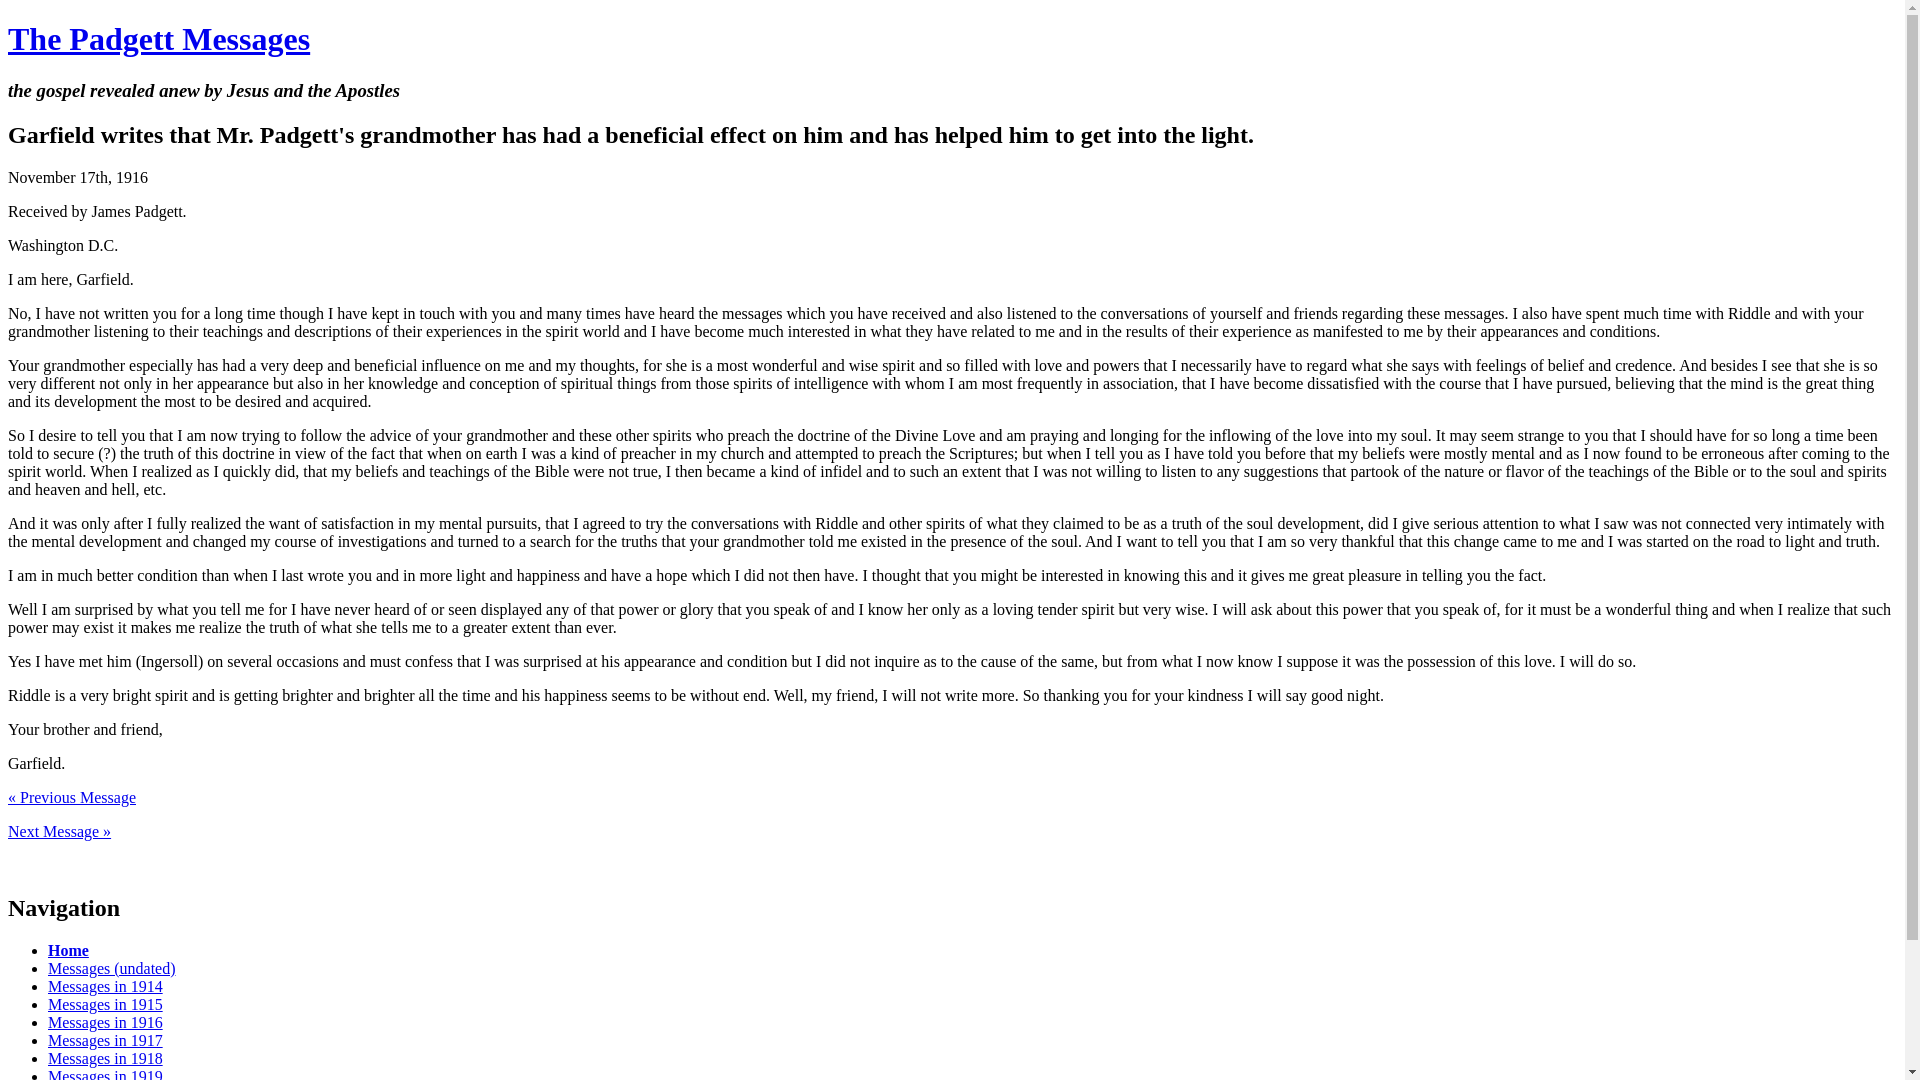 This screenshot has width=1920, height=1080. What do you see at coordinates (106, 986) in the screenshot?
I see `Messages in 1914` at bounding box center [106, 986].